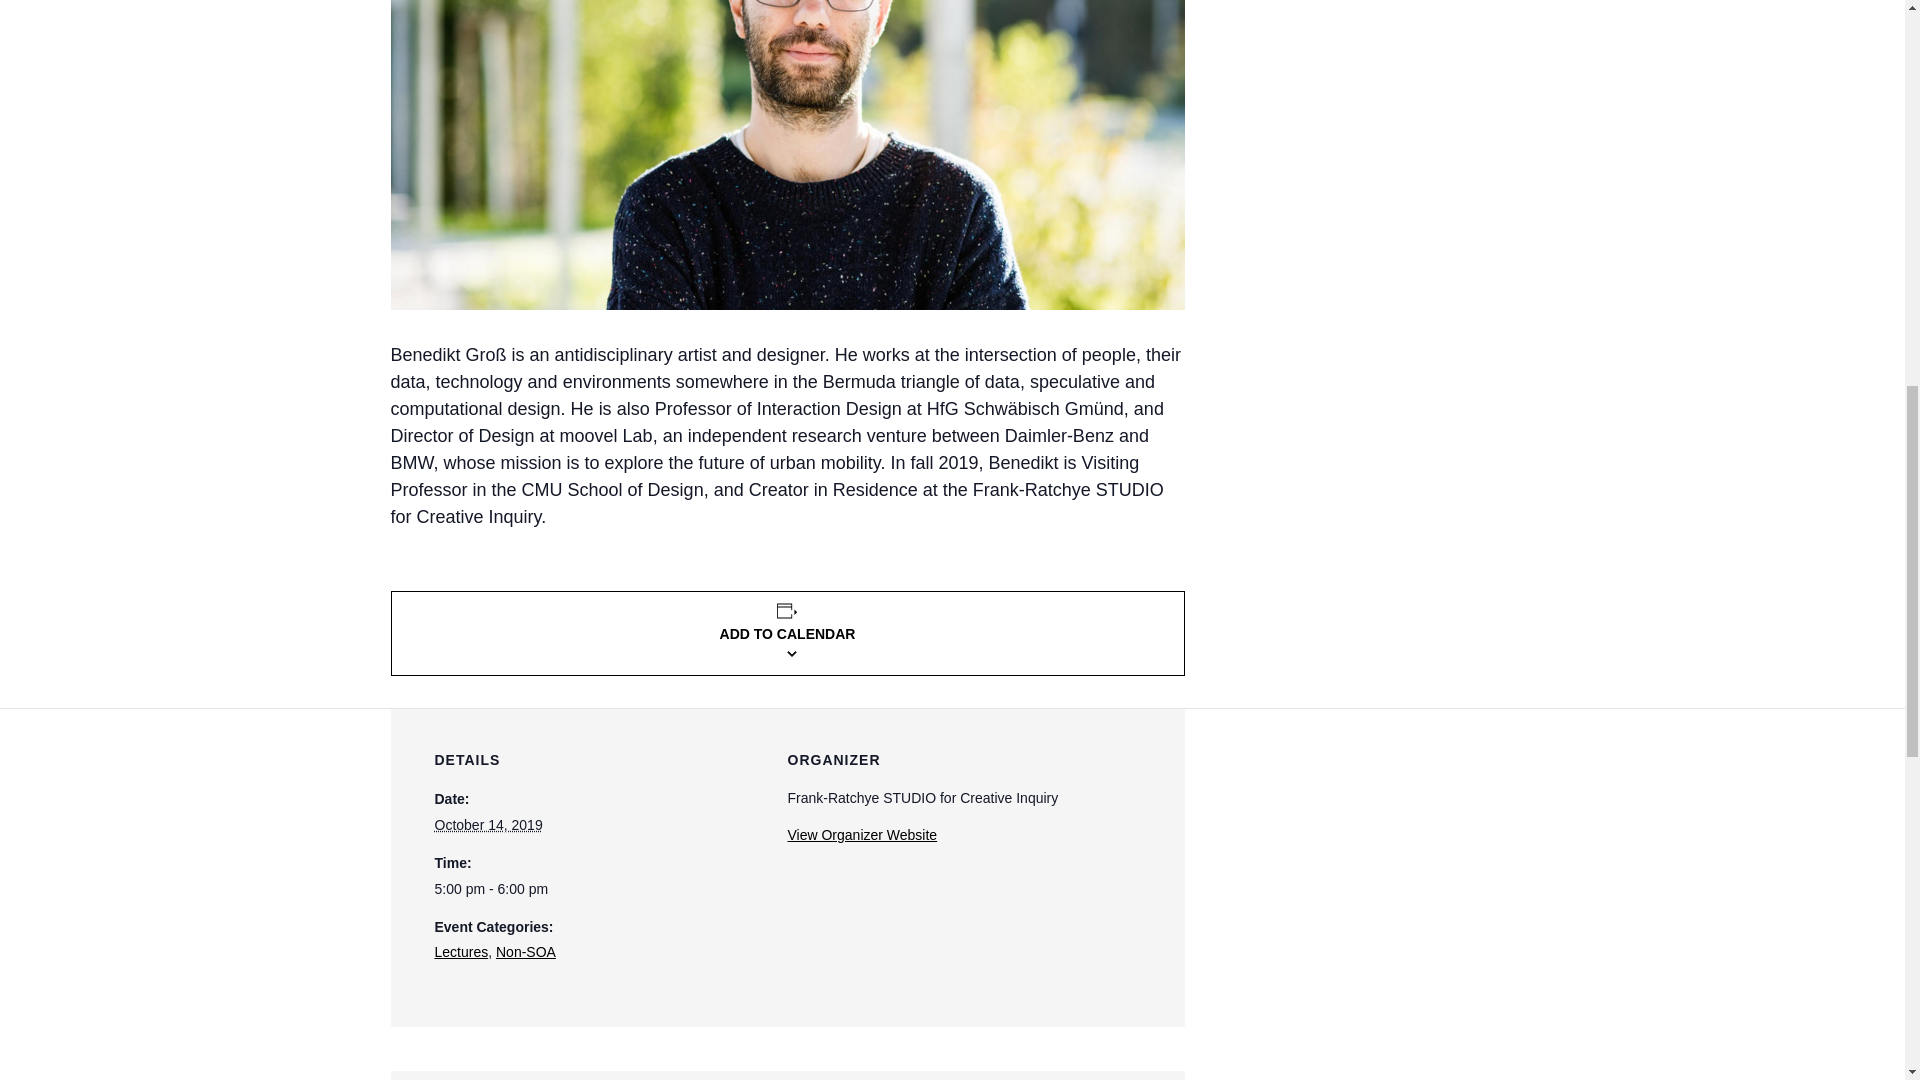  What do you see at coordinates (598, 889) in the screenshot?
I see `2019-10-14` at bounding box center [598, 889].